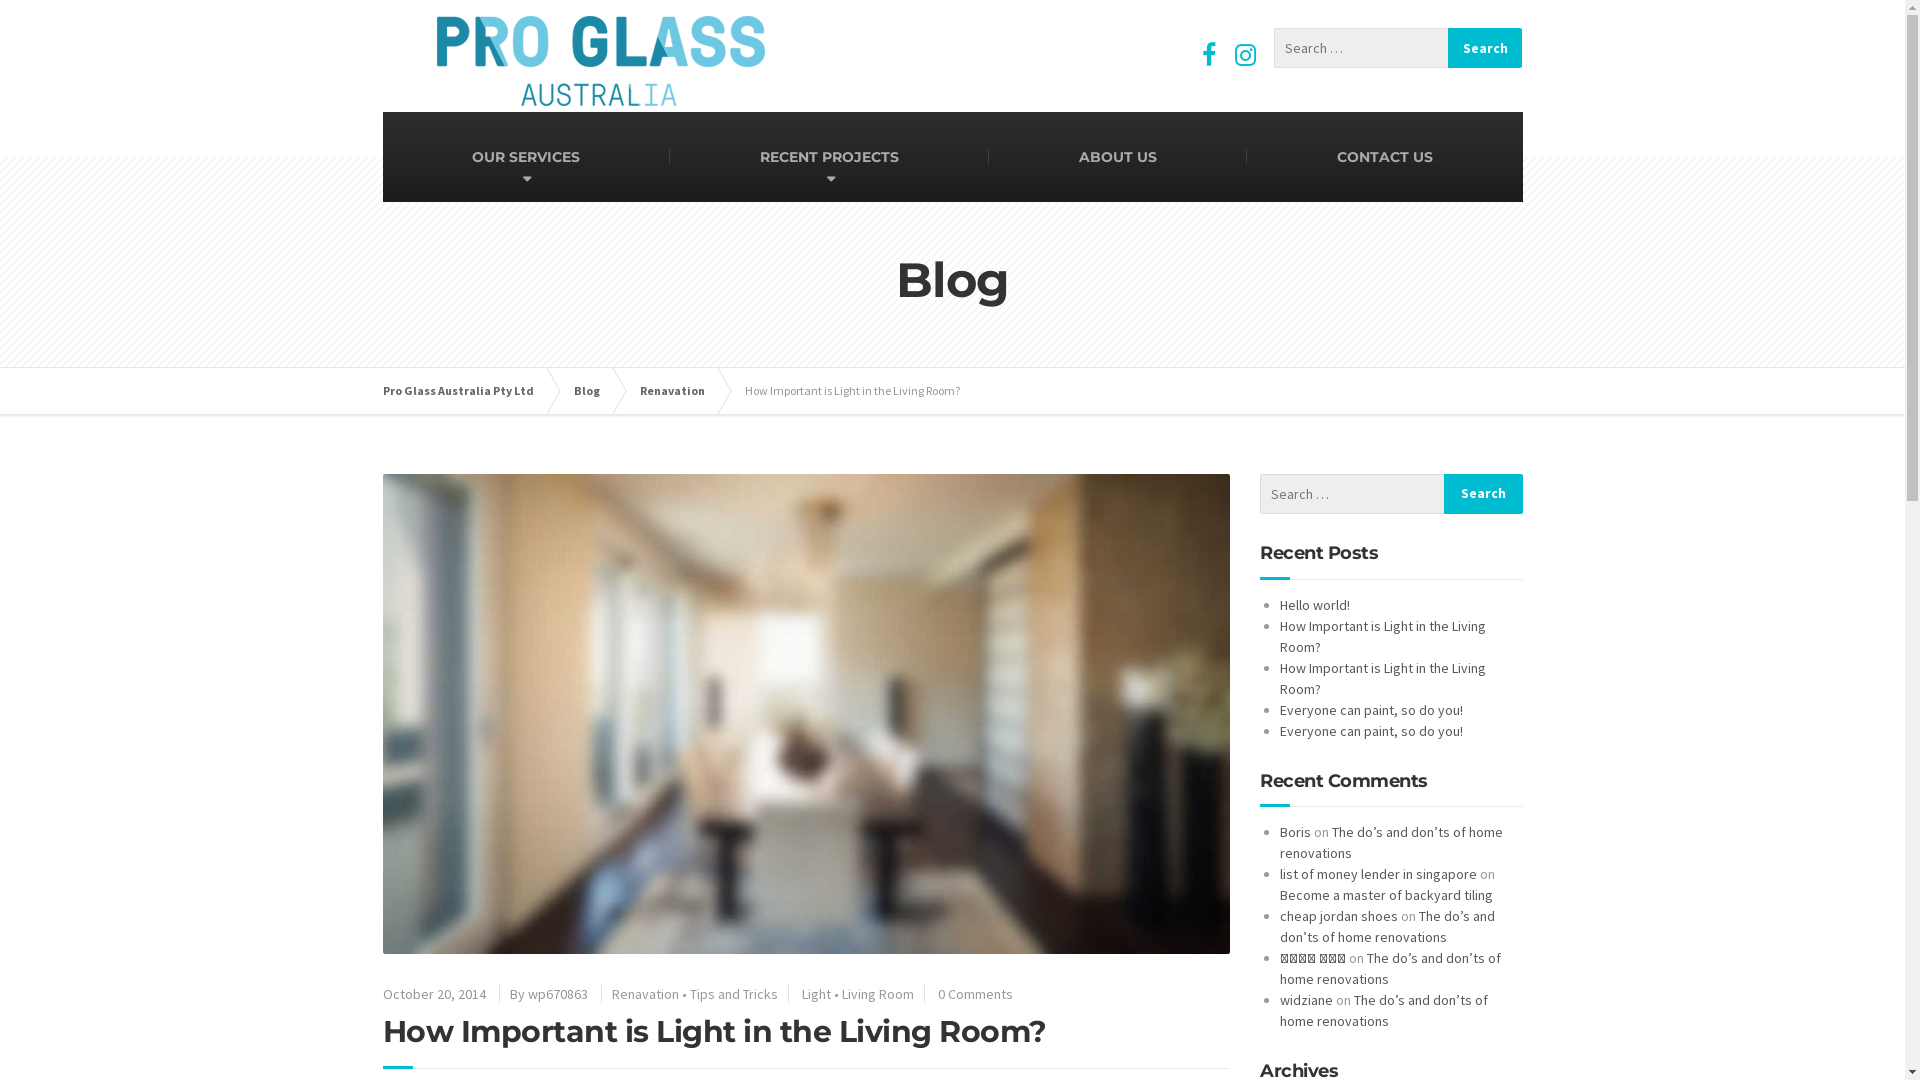 Image resolution: width=1920 pixels, height=1080 pixels. I want to click on Renavation, so click(646, 993).